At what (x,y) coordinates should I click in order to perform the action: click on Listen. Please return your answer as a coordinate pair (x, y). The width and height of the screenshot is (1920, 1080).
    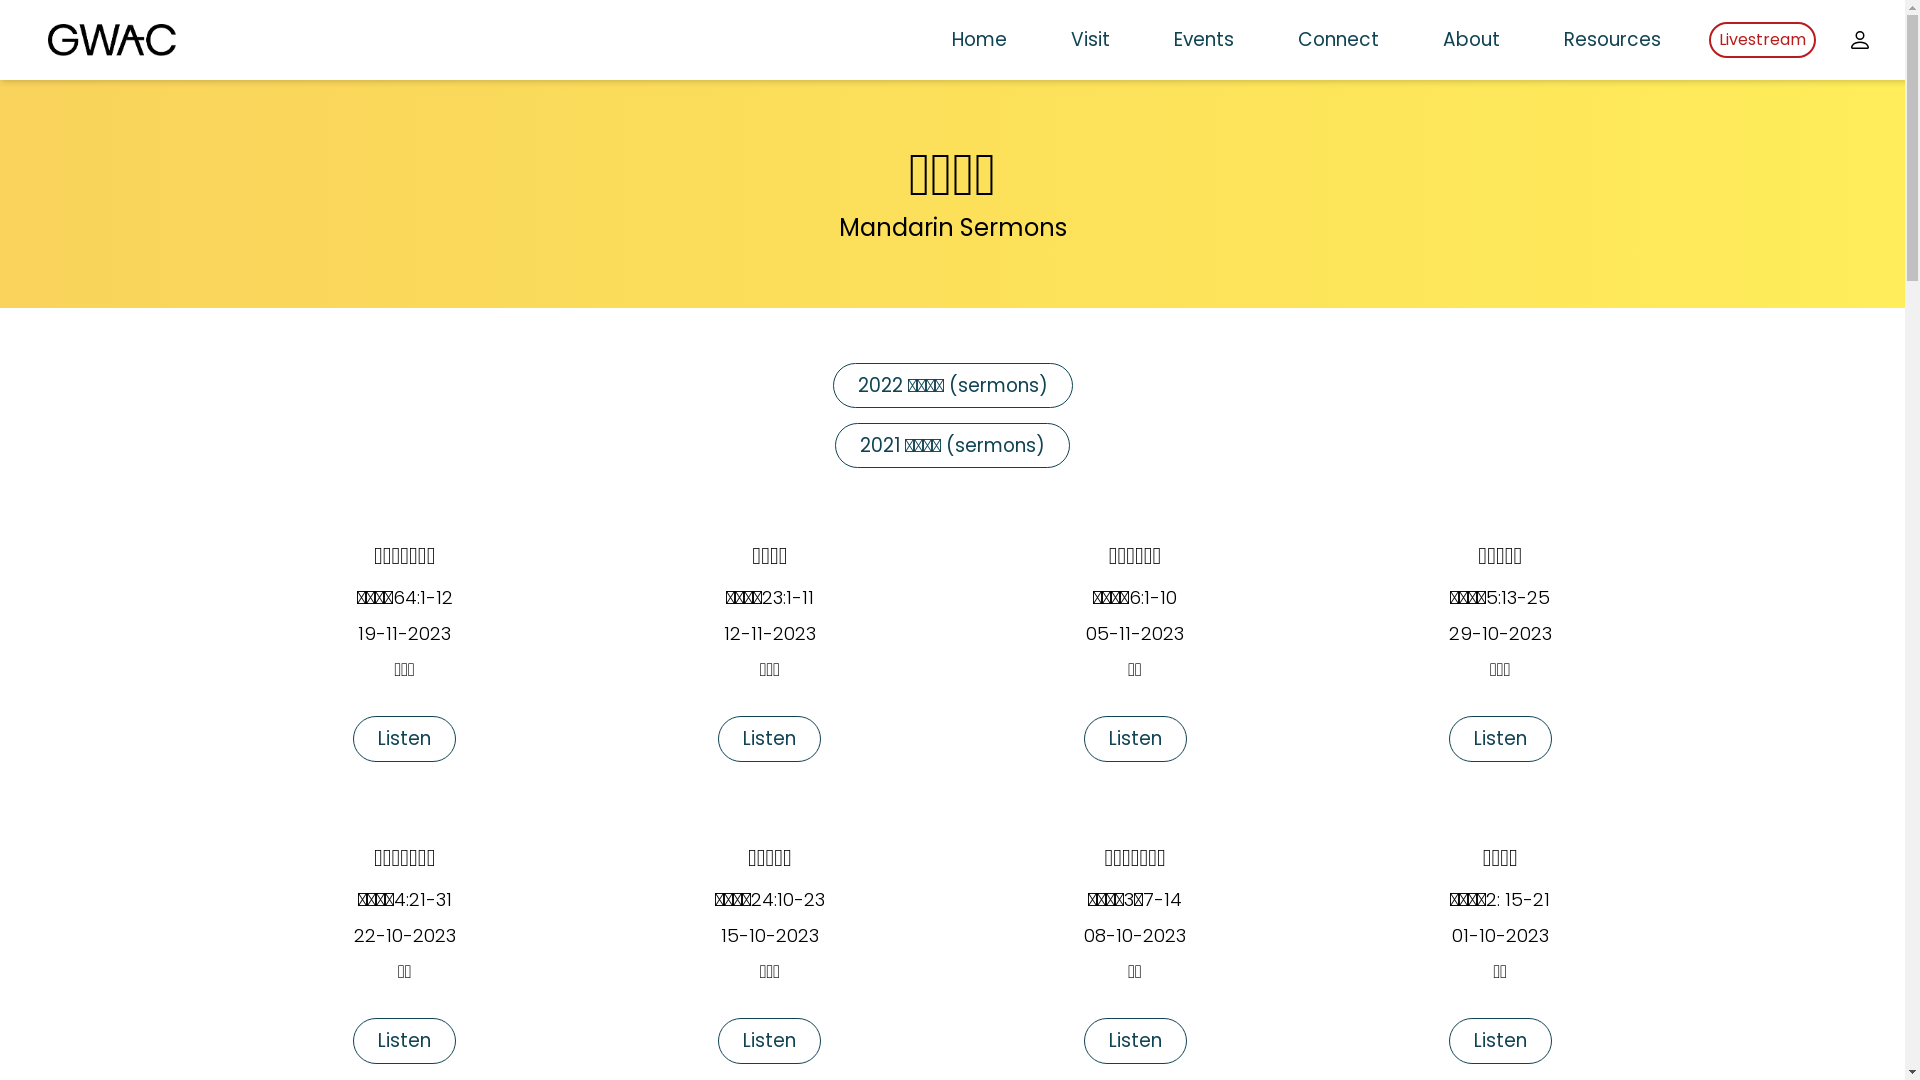
    Looking at the image, I should click on (770, 739).